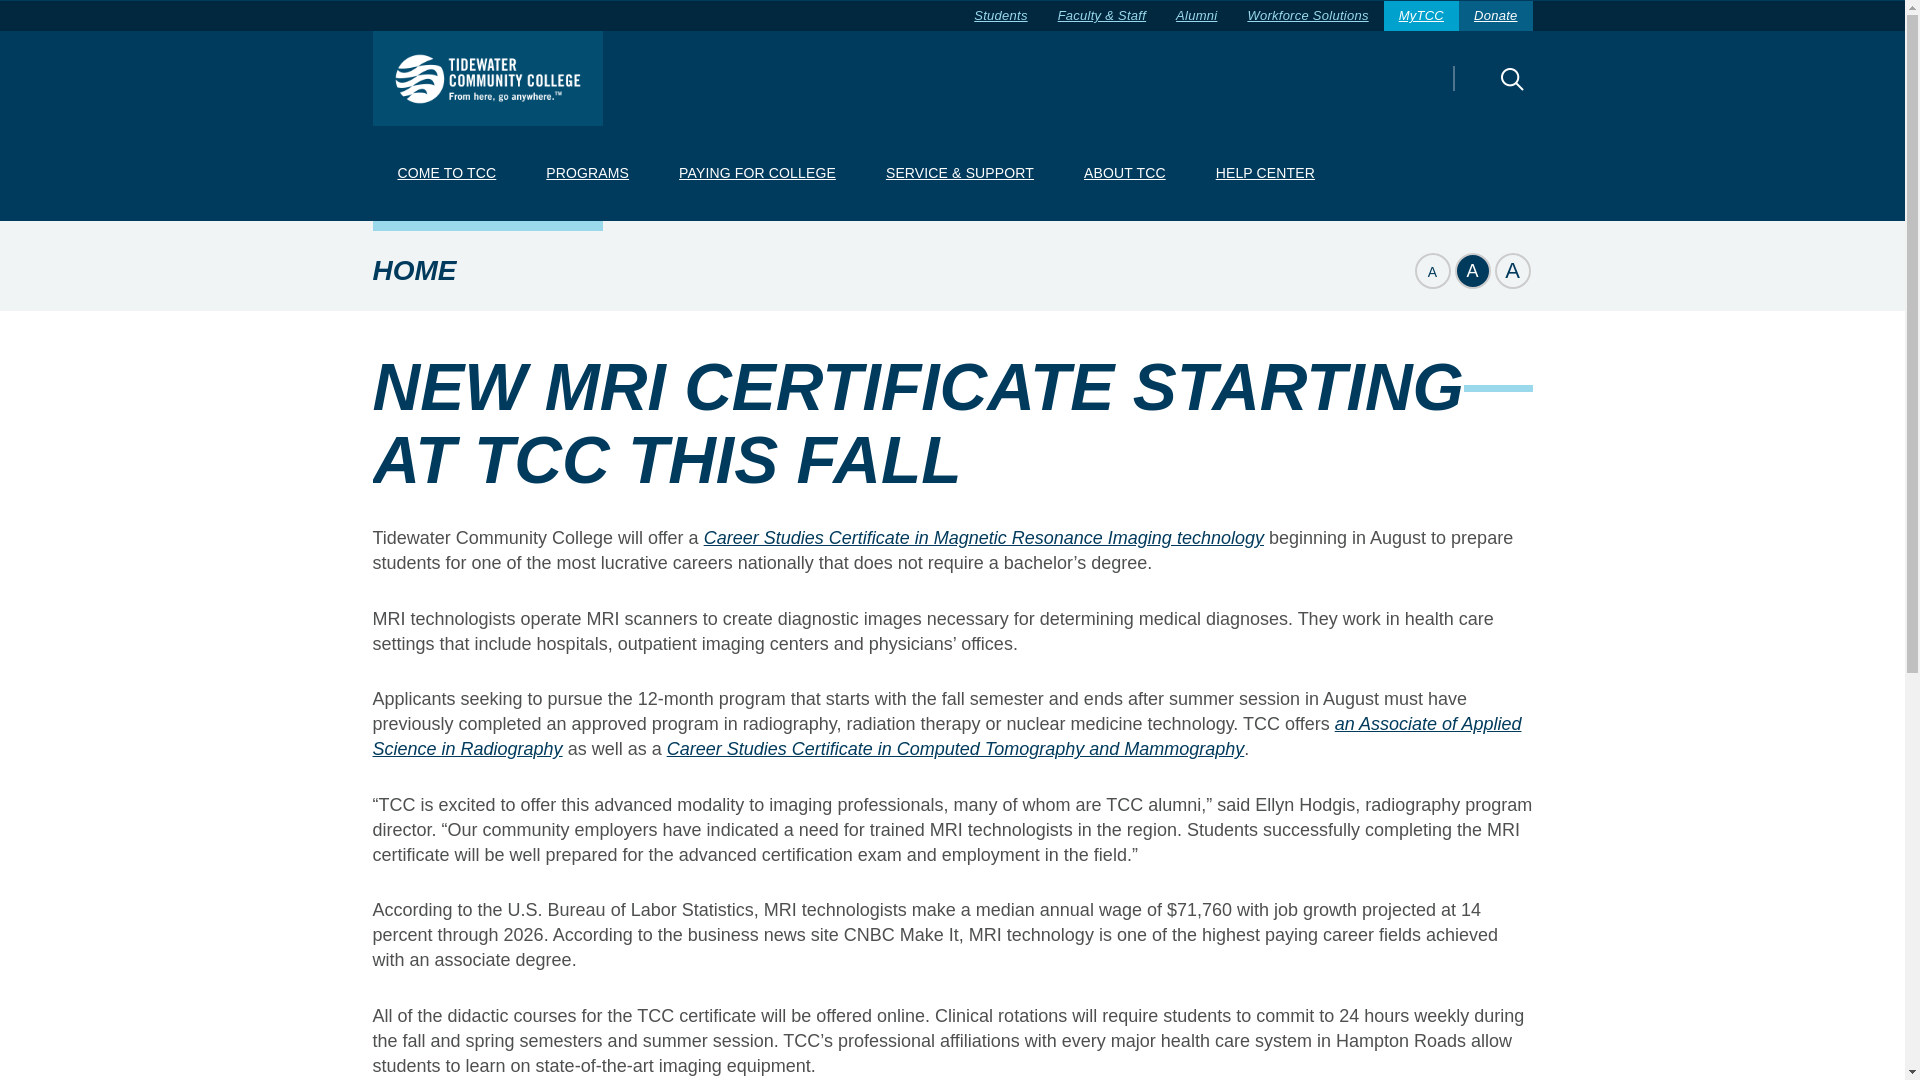  Describe the element at coordinates (587, 174) in the screenshot. I see `PROGRAMS` at that location.